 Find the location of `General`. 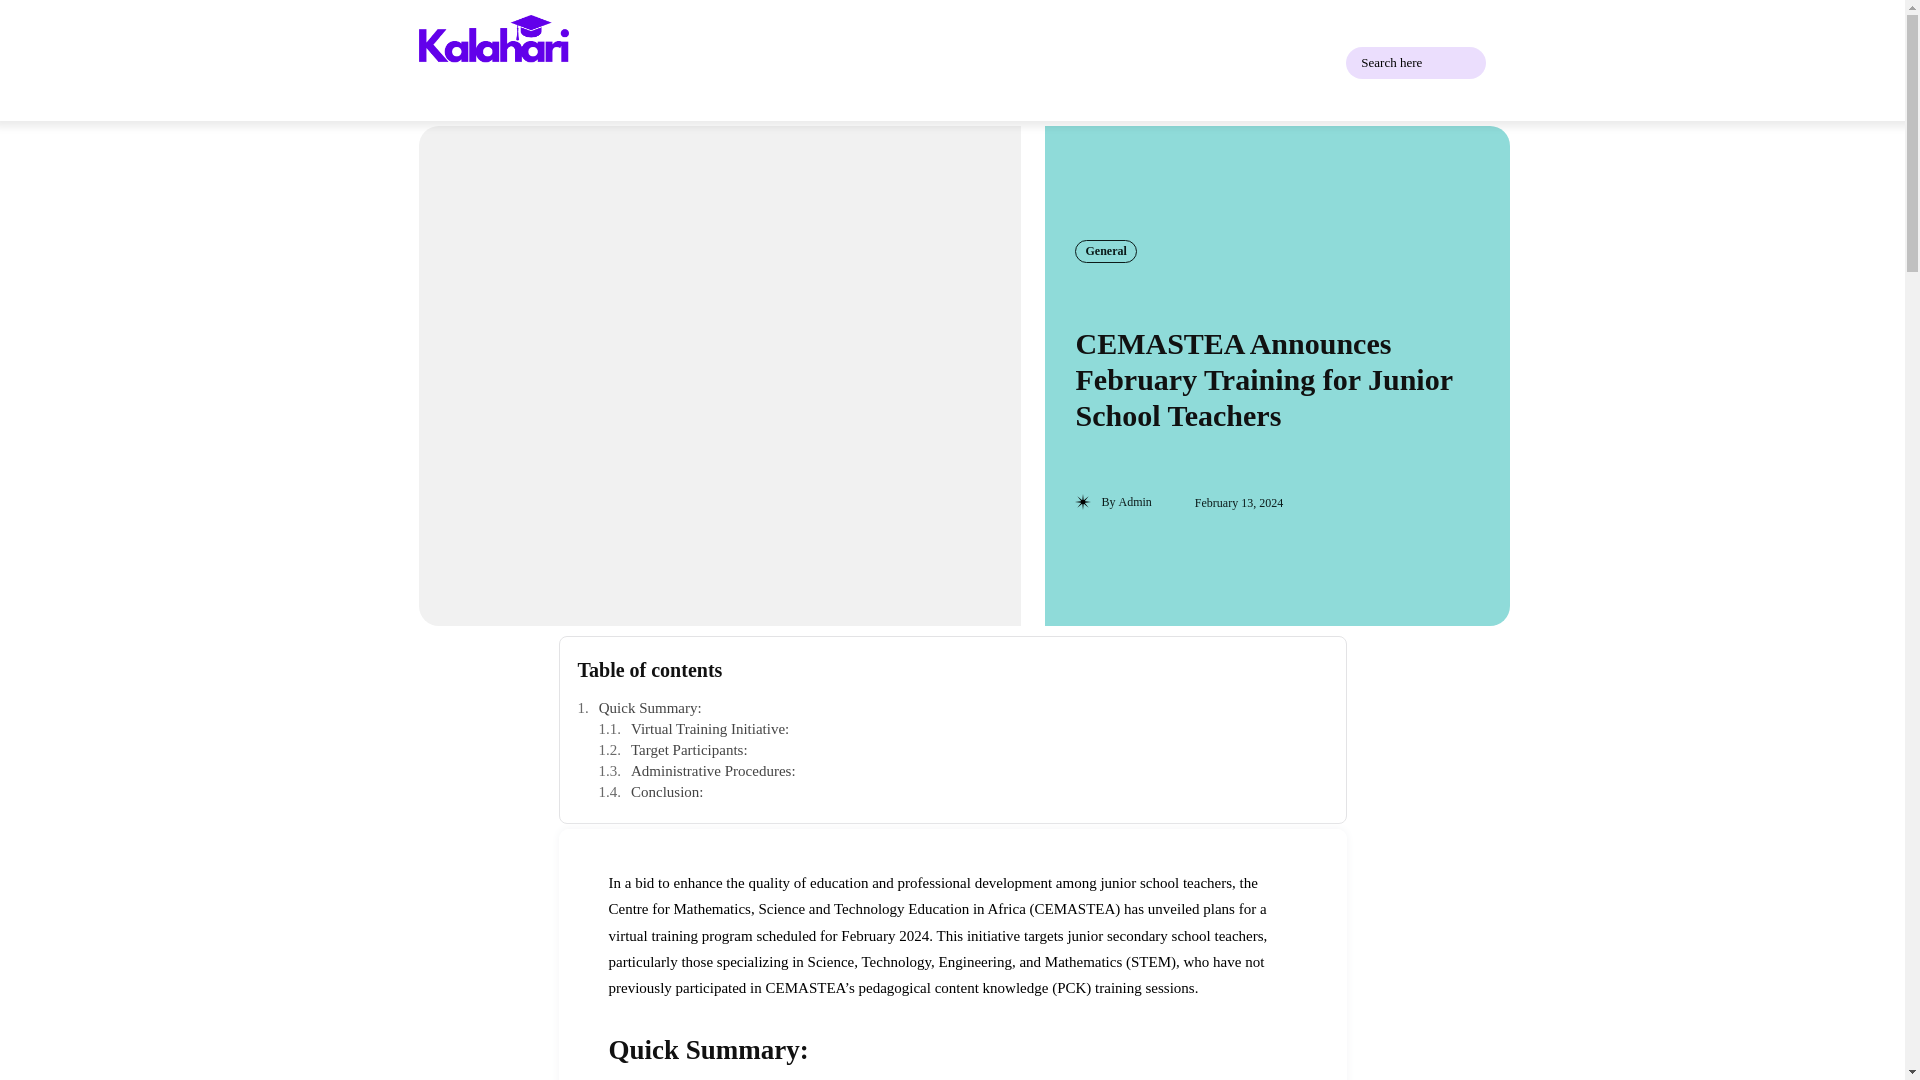

General is located at coordinates (1106, 250).